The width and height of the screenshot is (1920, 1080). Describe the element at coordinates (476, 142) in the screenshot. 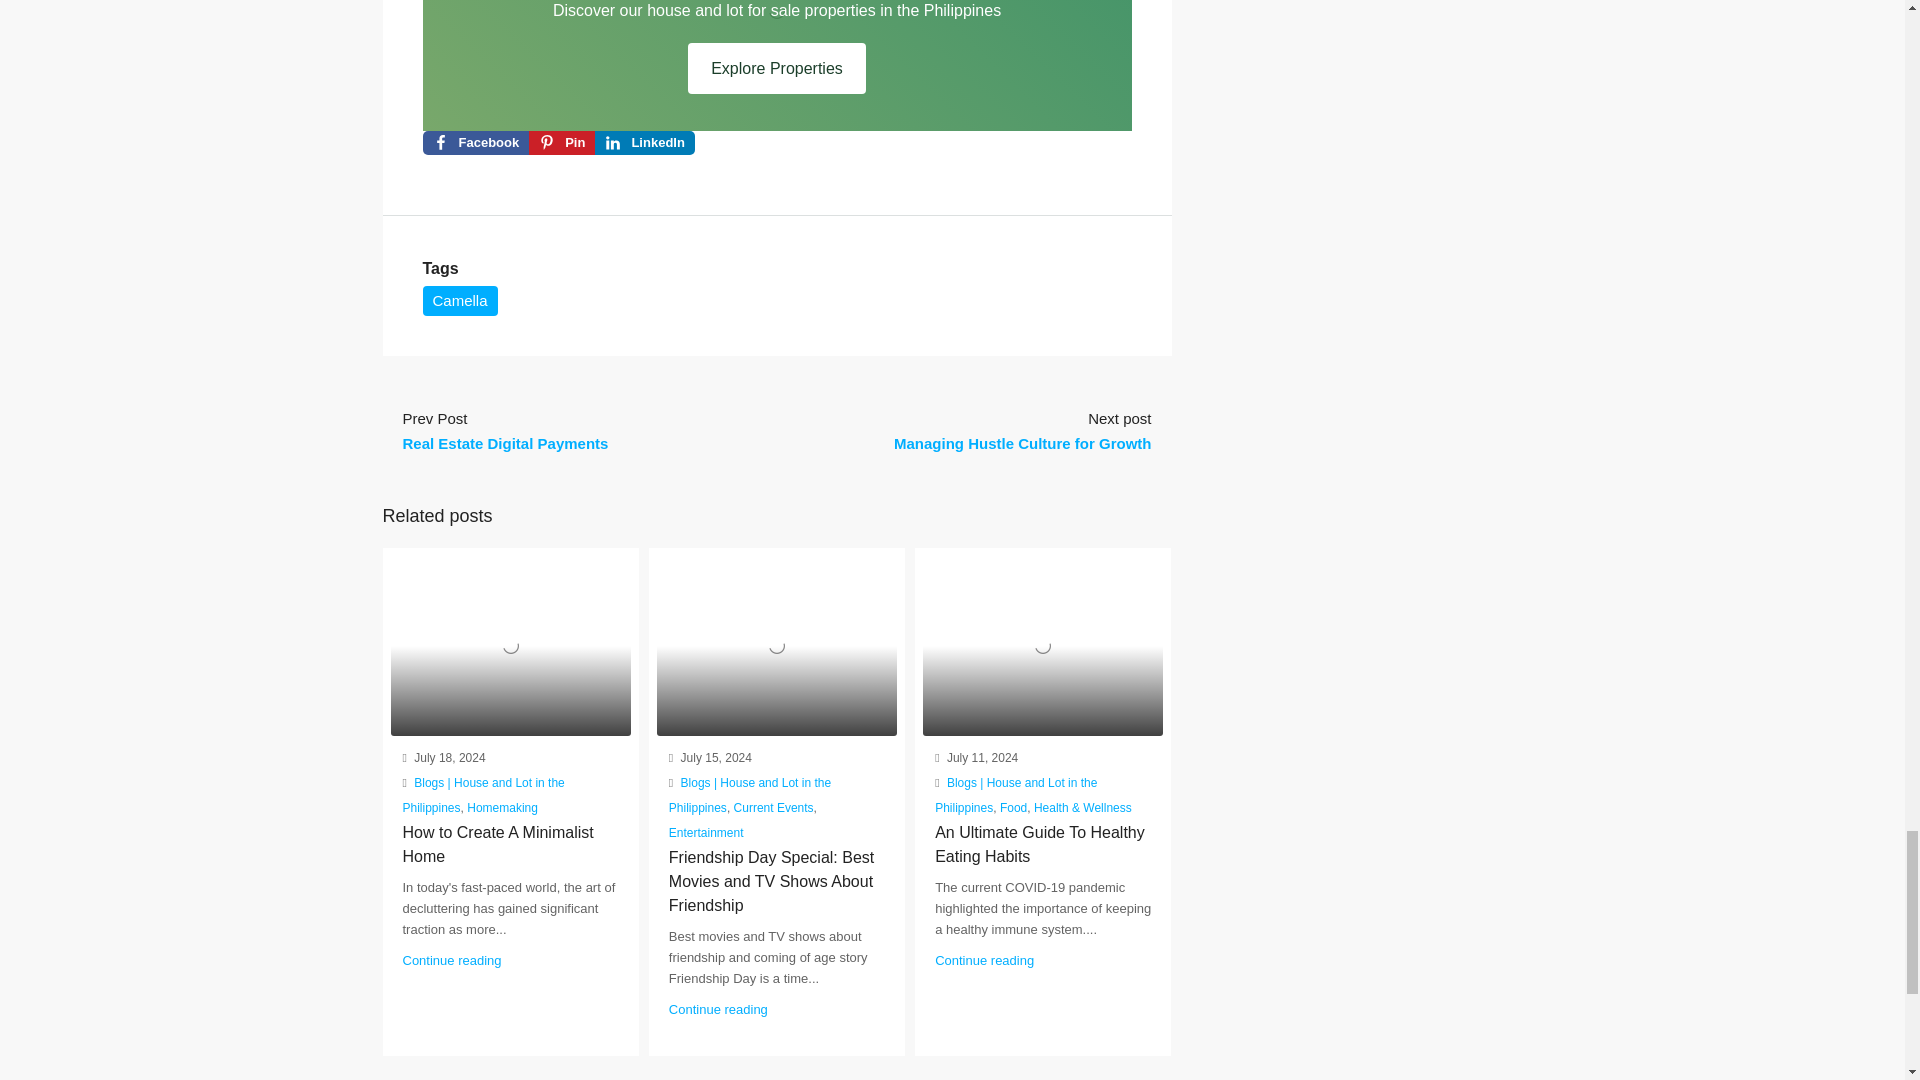

I see `Share on Facebook` at that location.